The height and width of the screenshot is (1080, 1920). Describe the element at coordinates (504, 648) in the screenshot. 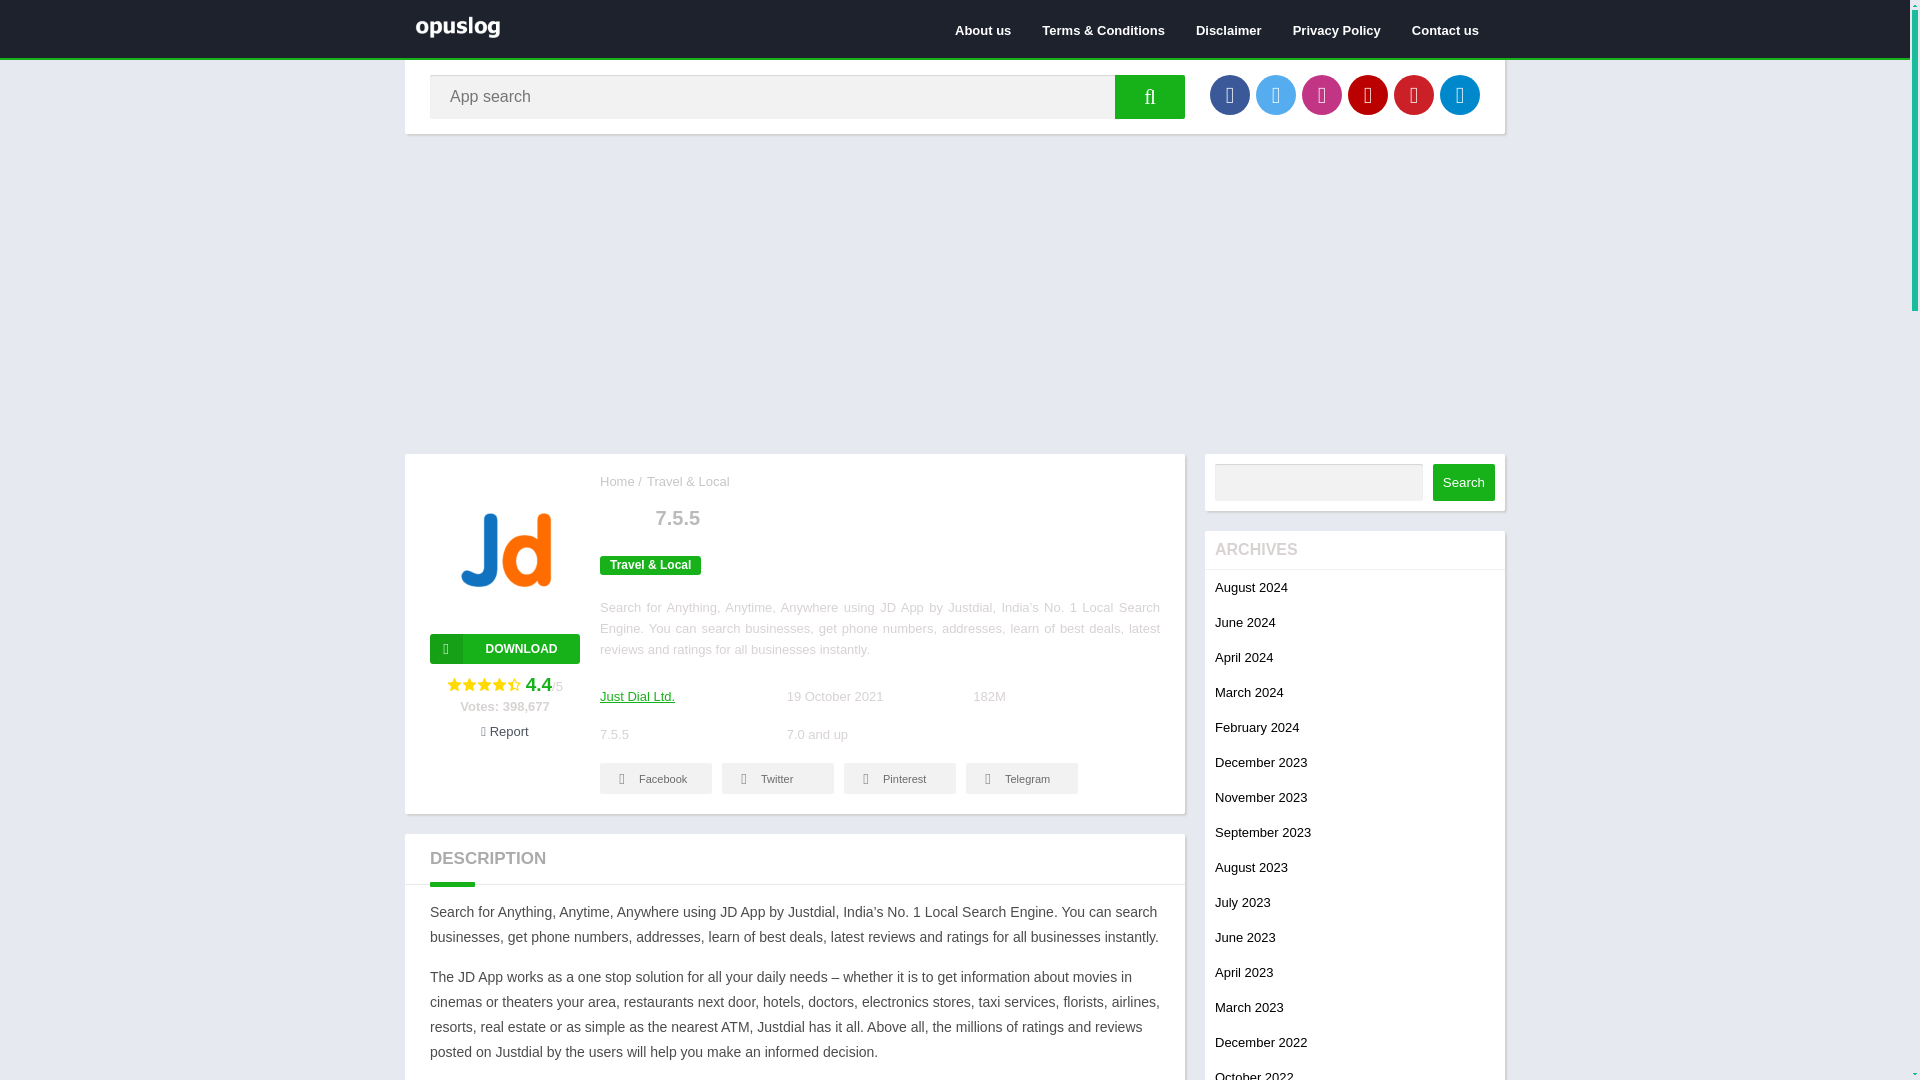

I see `Download` at that location.